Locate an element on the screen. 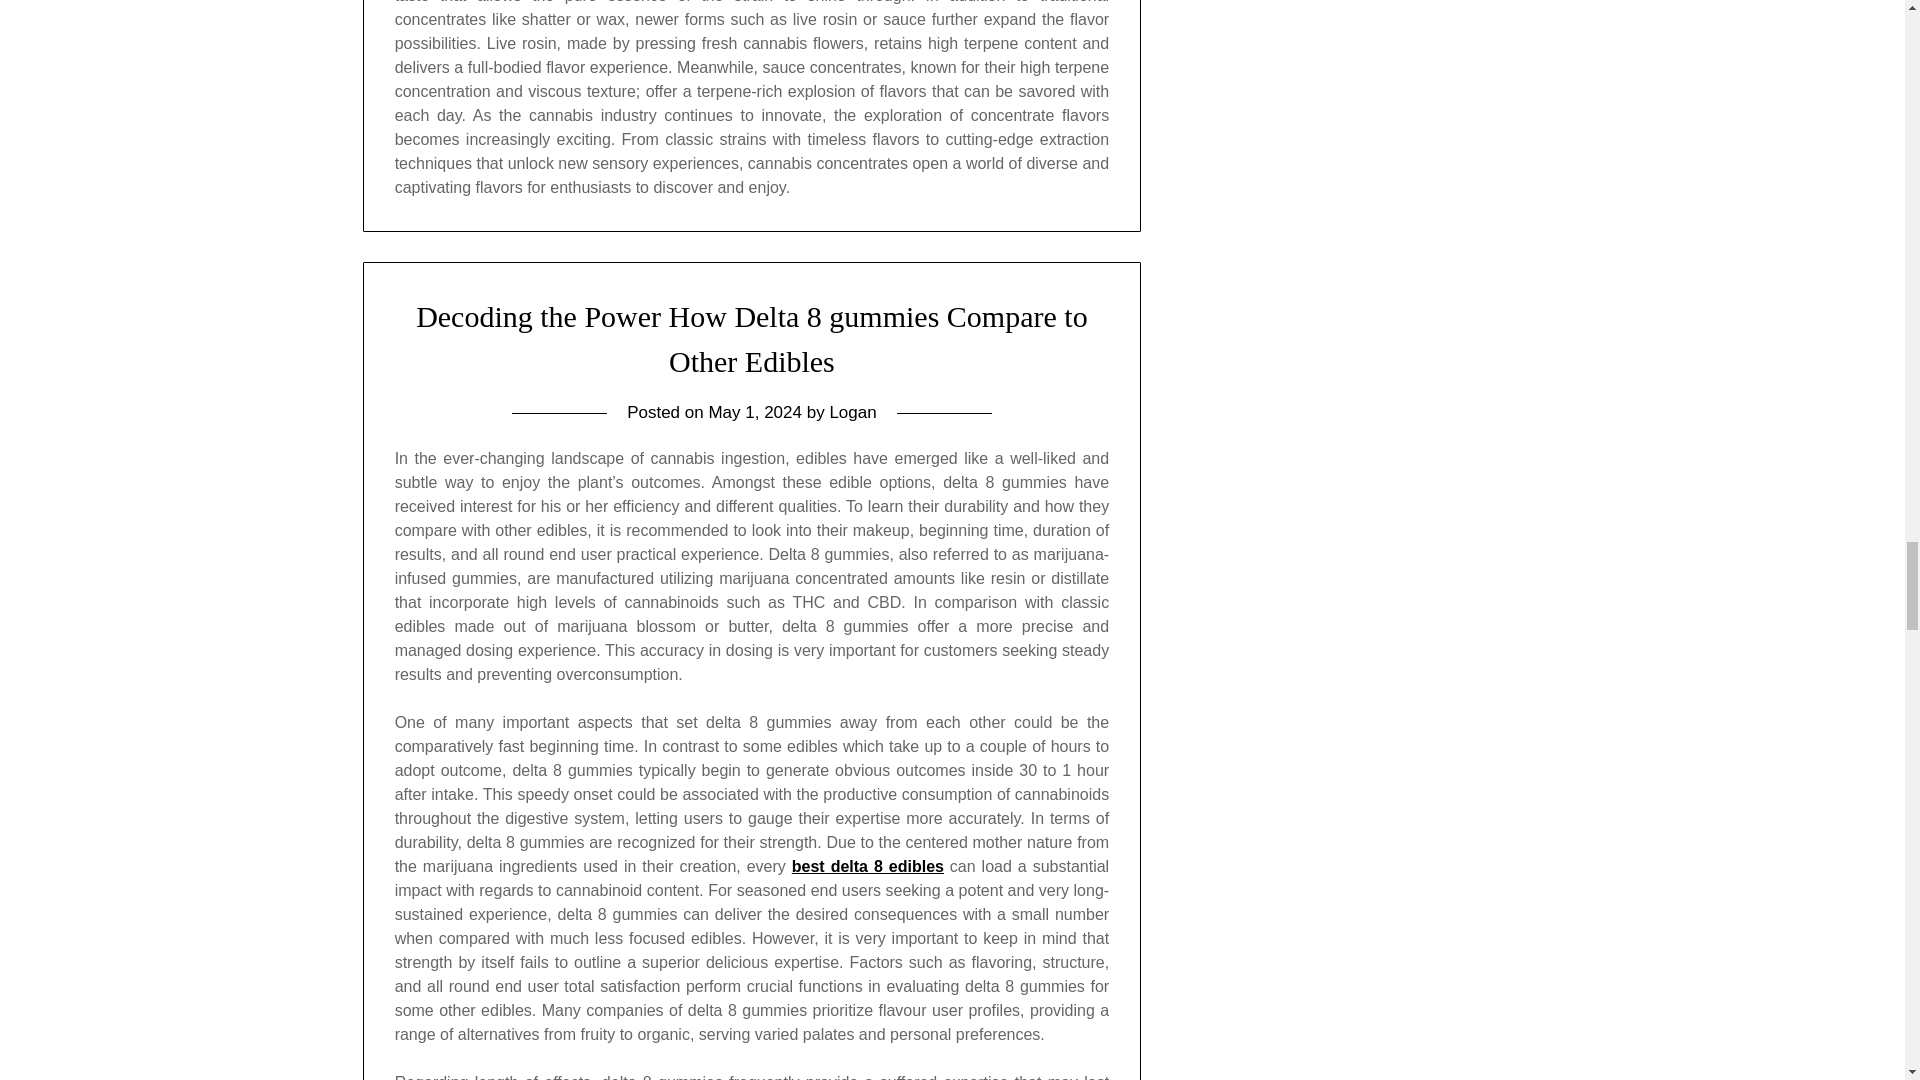 The image size is (1920, 1080). May 1, 2024 is located at coordinates (755, 412).